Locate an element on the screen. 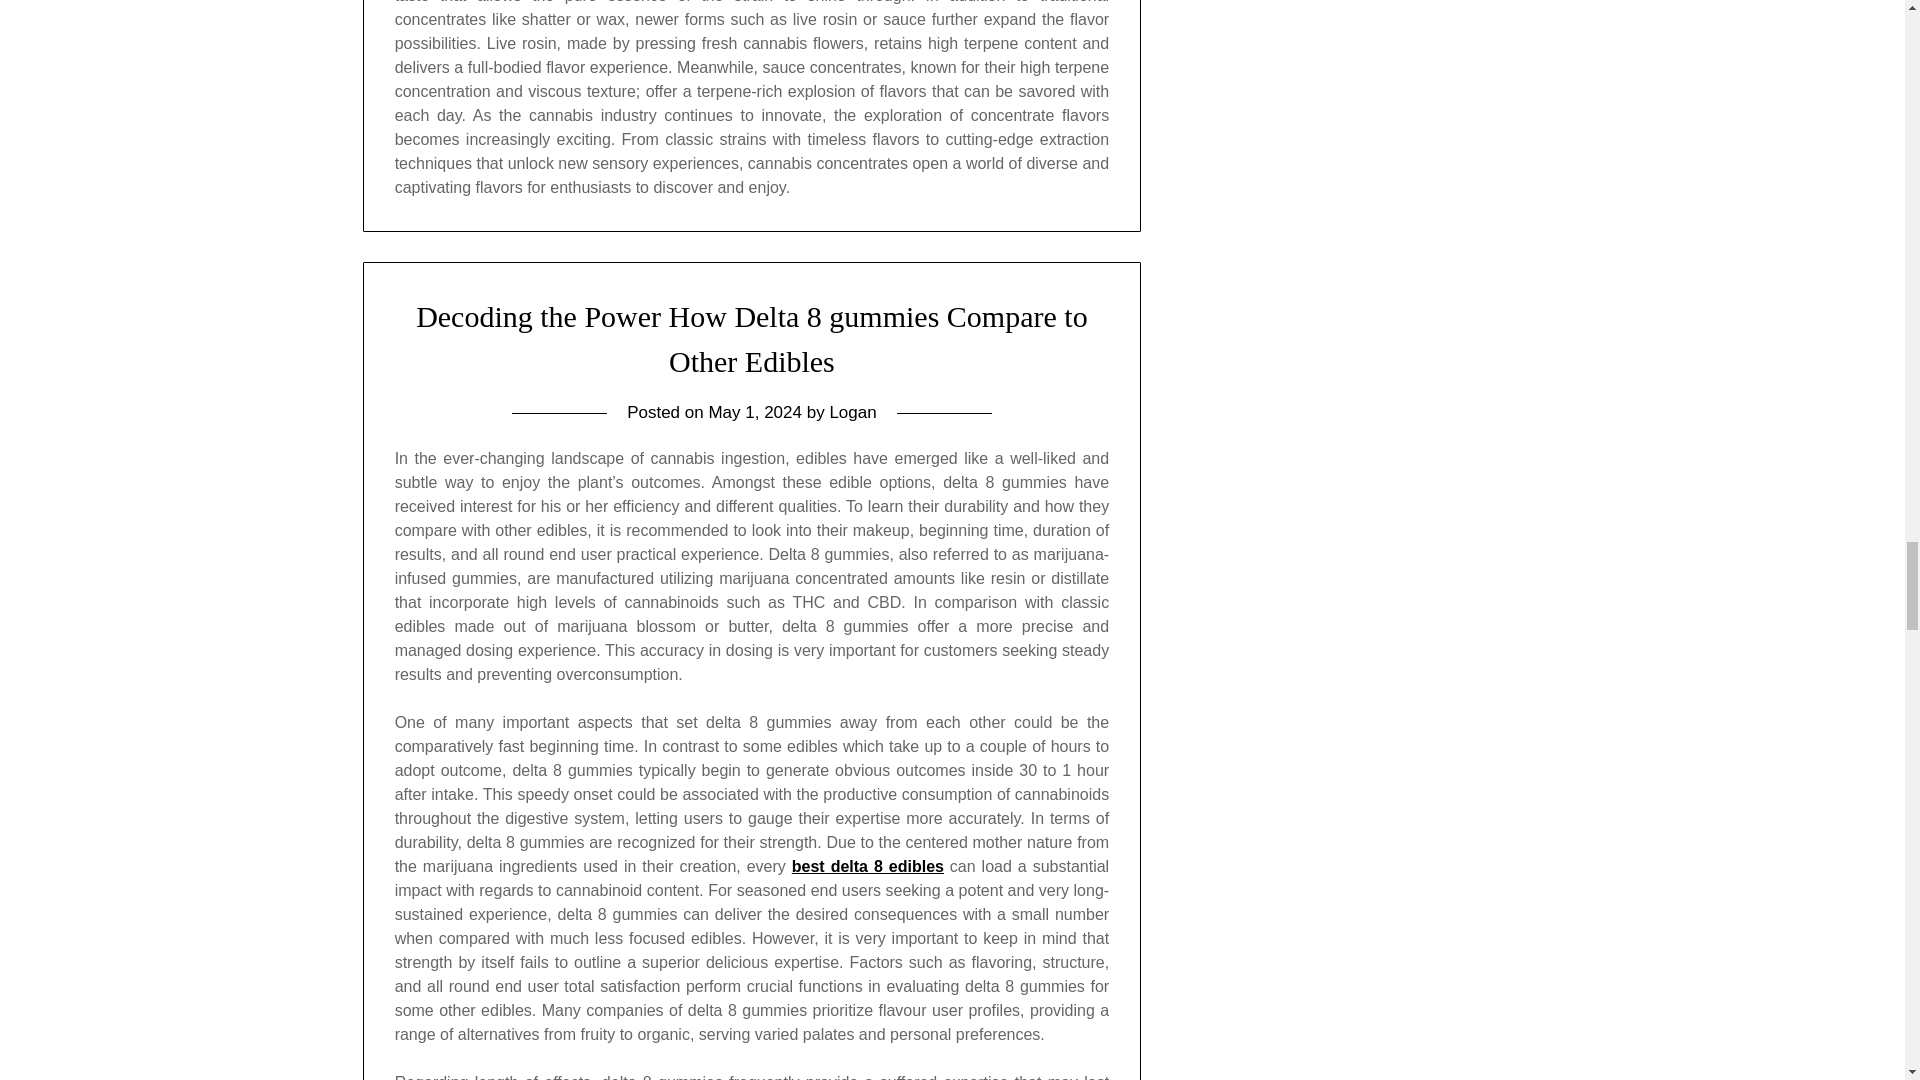 The image size is (1920, 1080). May 1, 2024 is located at coordinates (755, 412).